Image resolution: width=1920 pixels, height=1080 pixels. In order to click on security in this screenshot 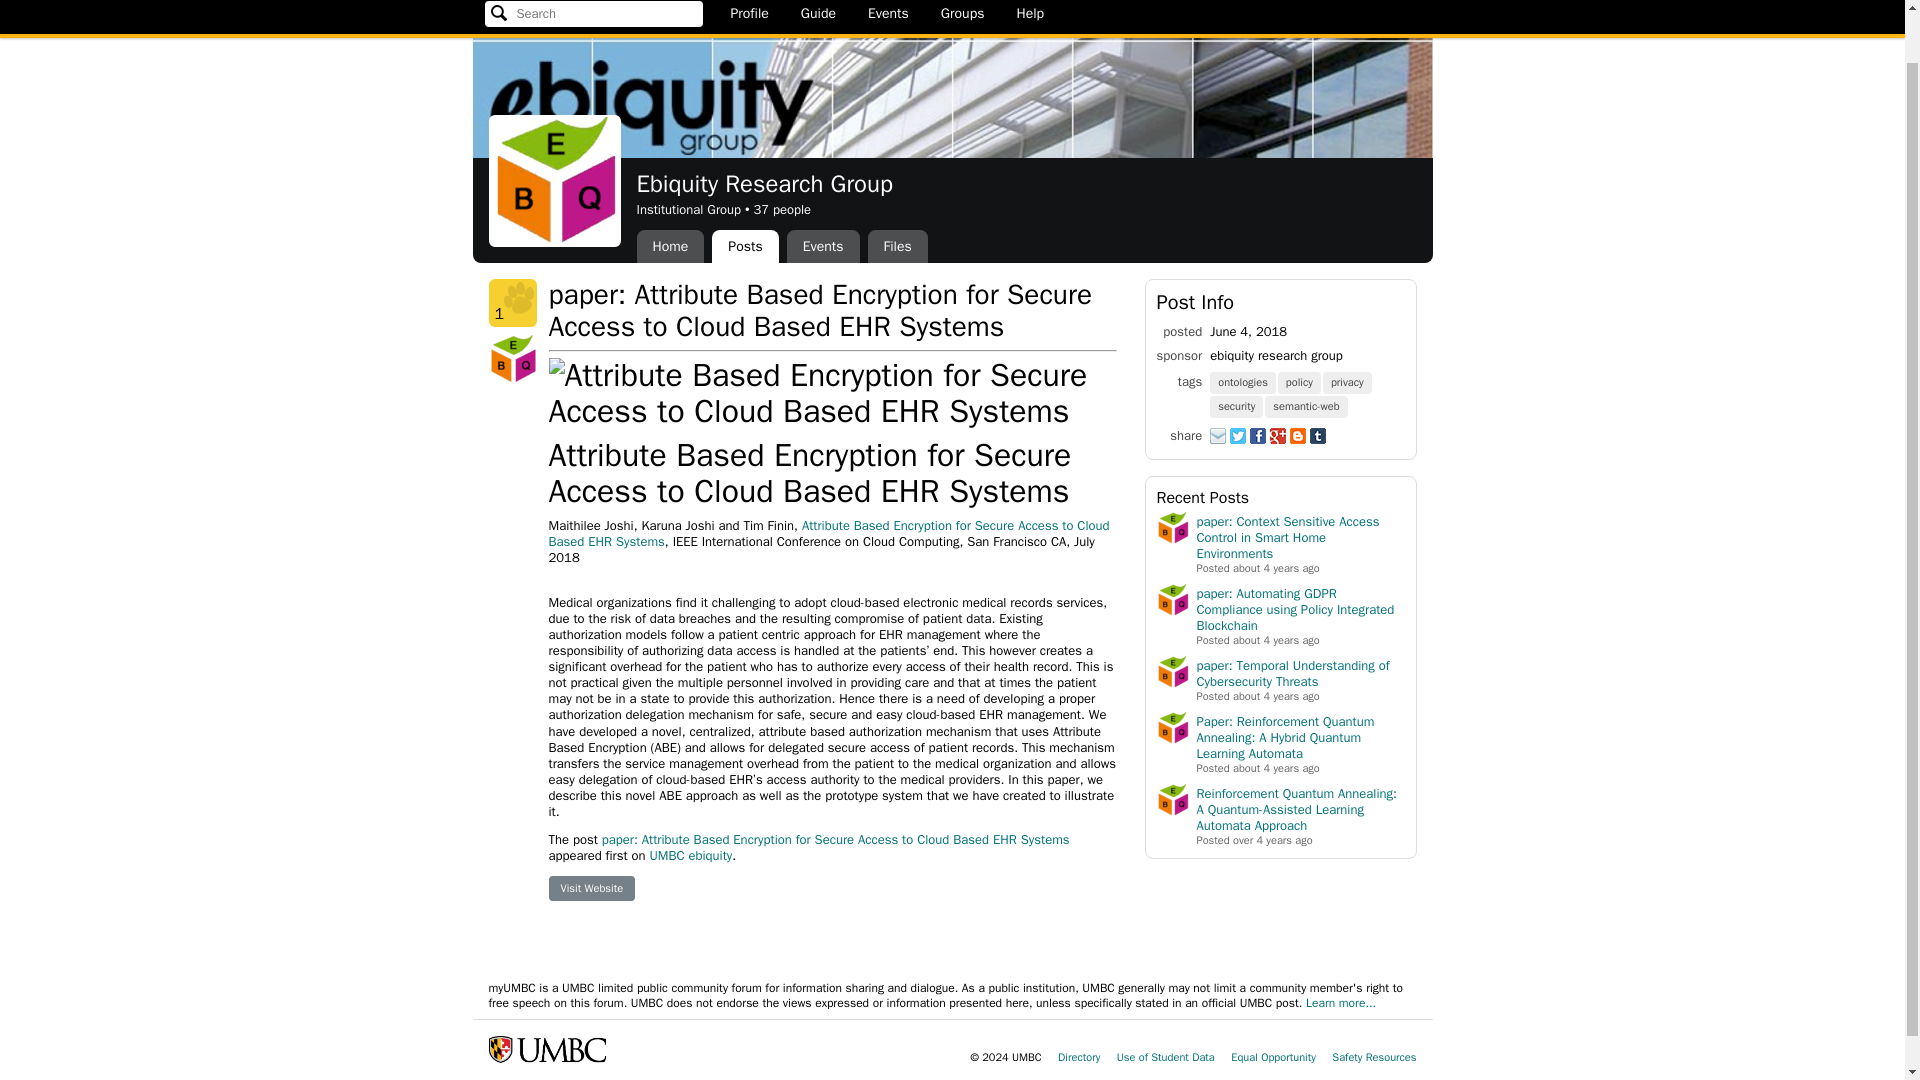, I will do `click(1237, 405)`.